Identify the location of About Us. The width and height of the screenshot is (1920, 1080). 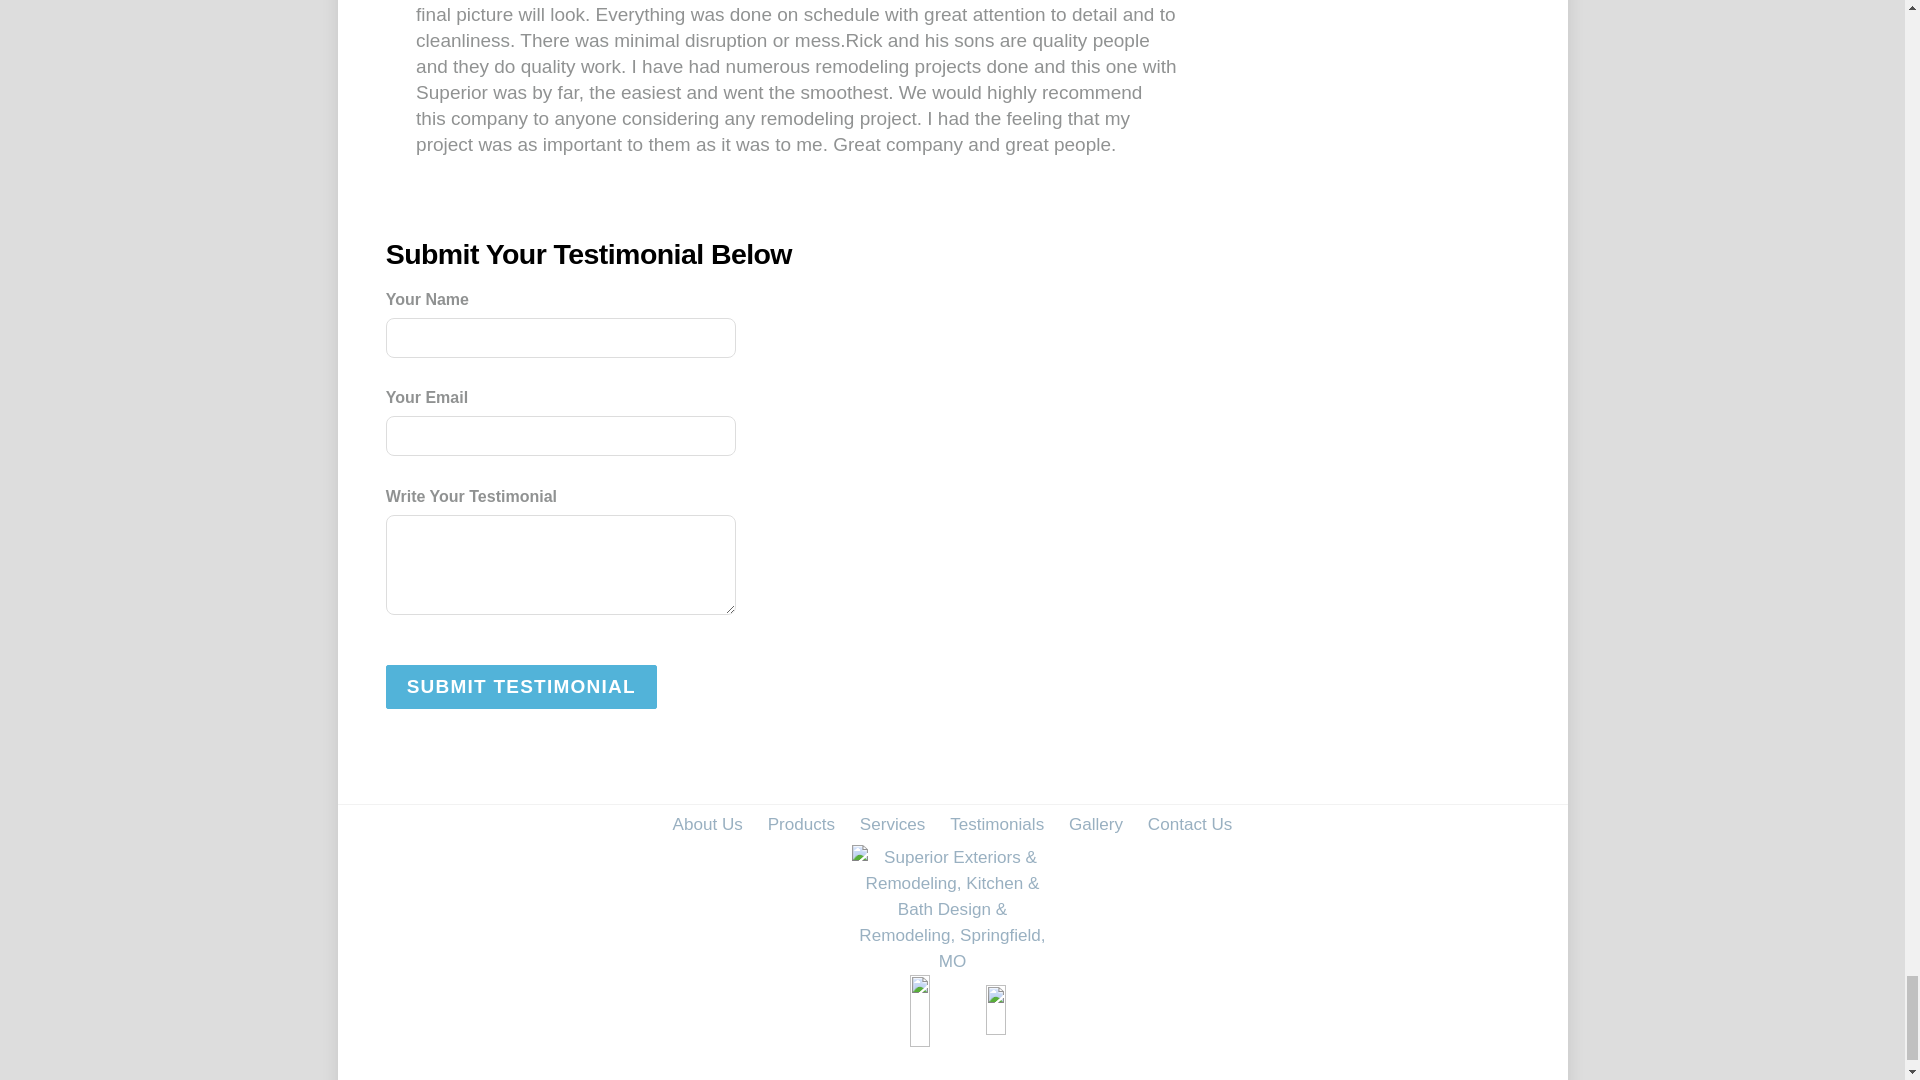
(707, 824).